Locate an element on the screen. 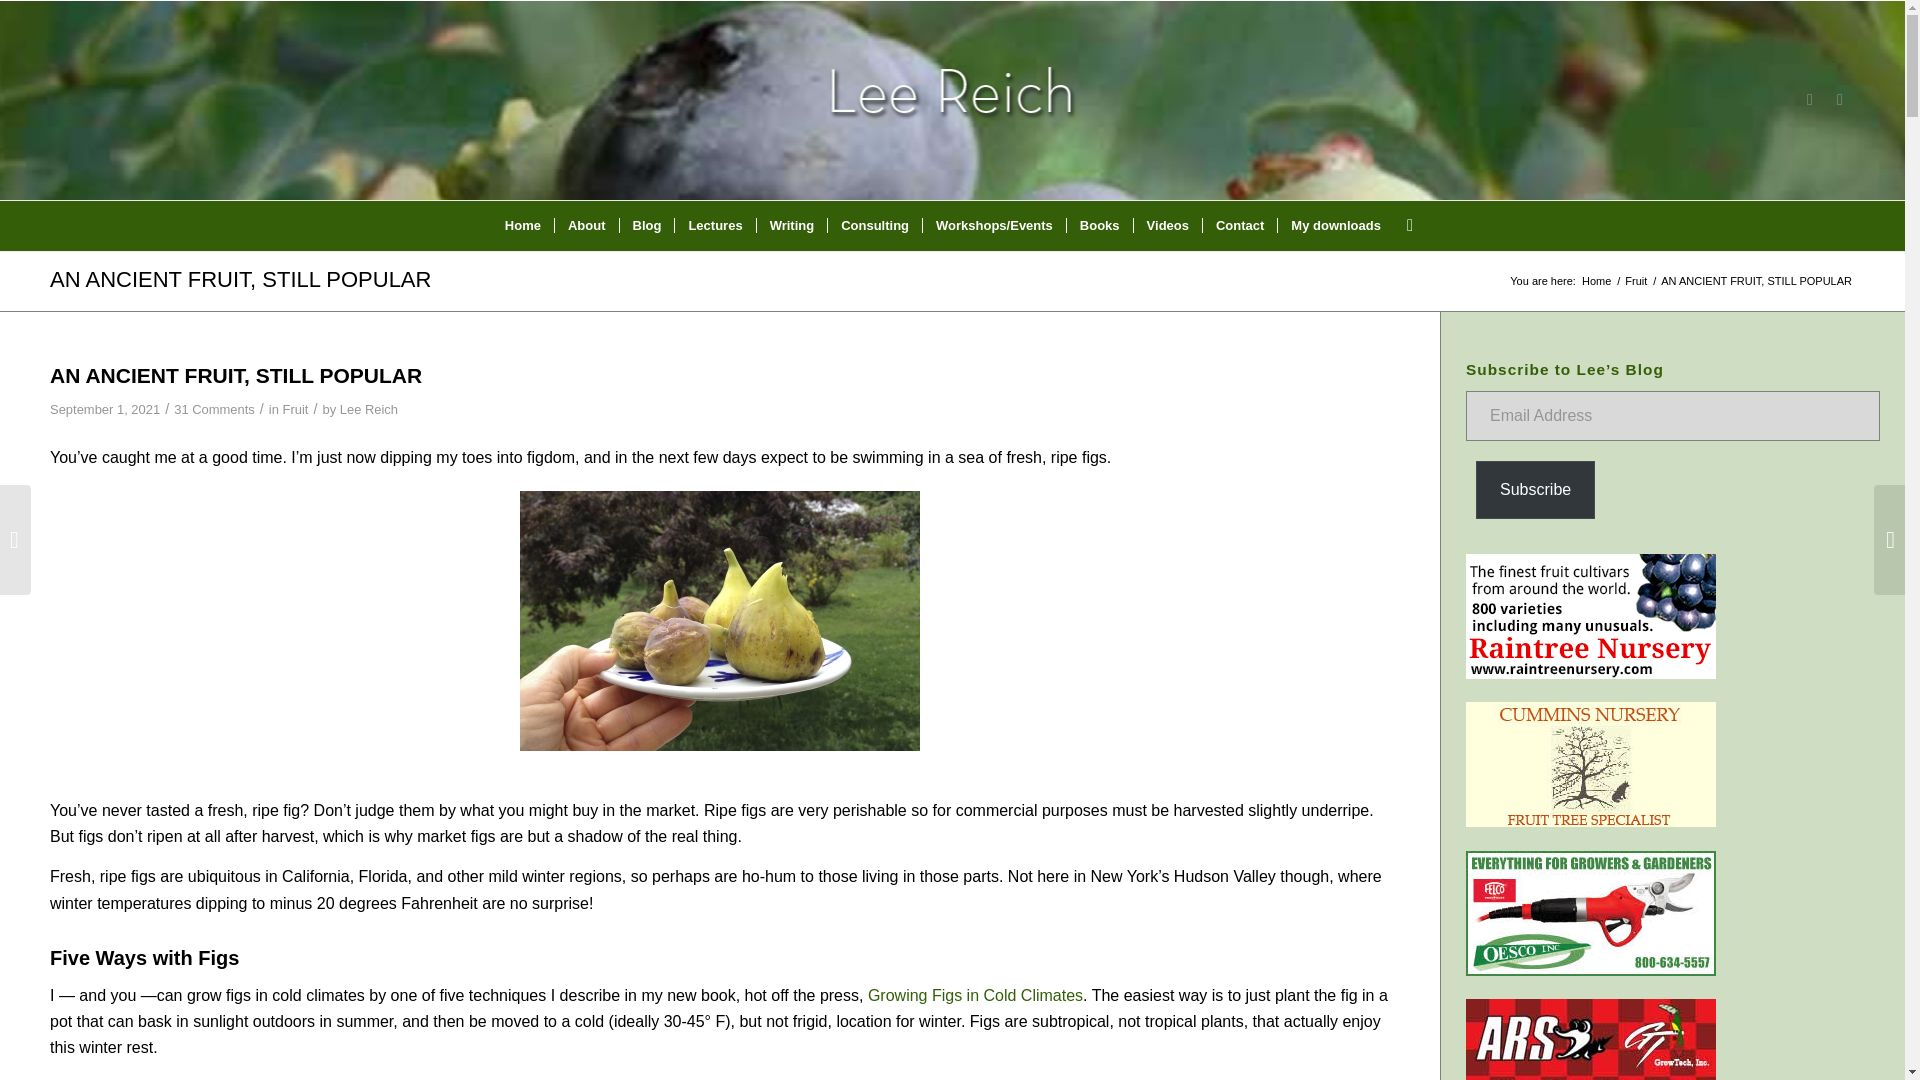  Lee Reich is located at coordinates (368, 408).